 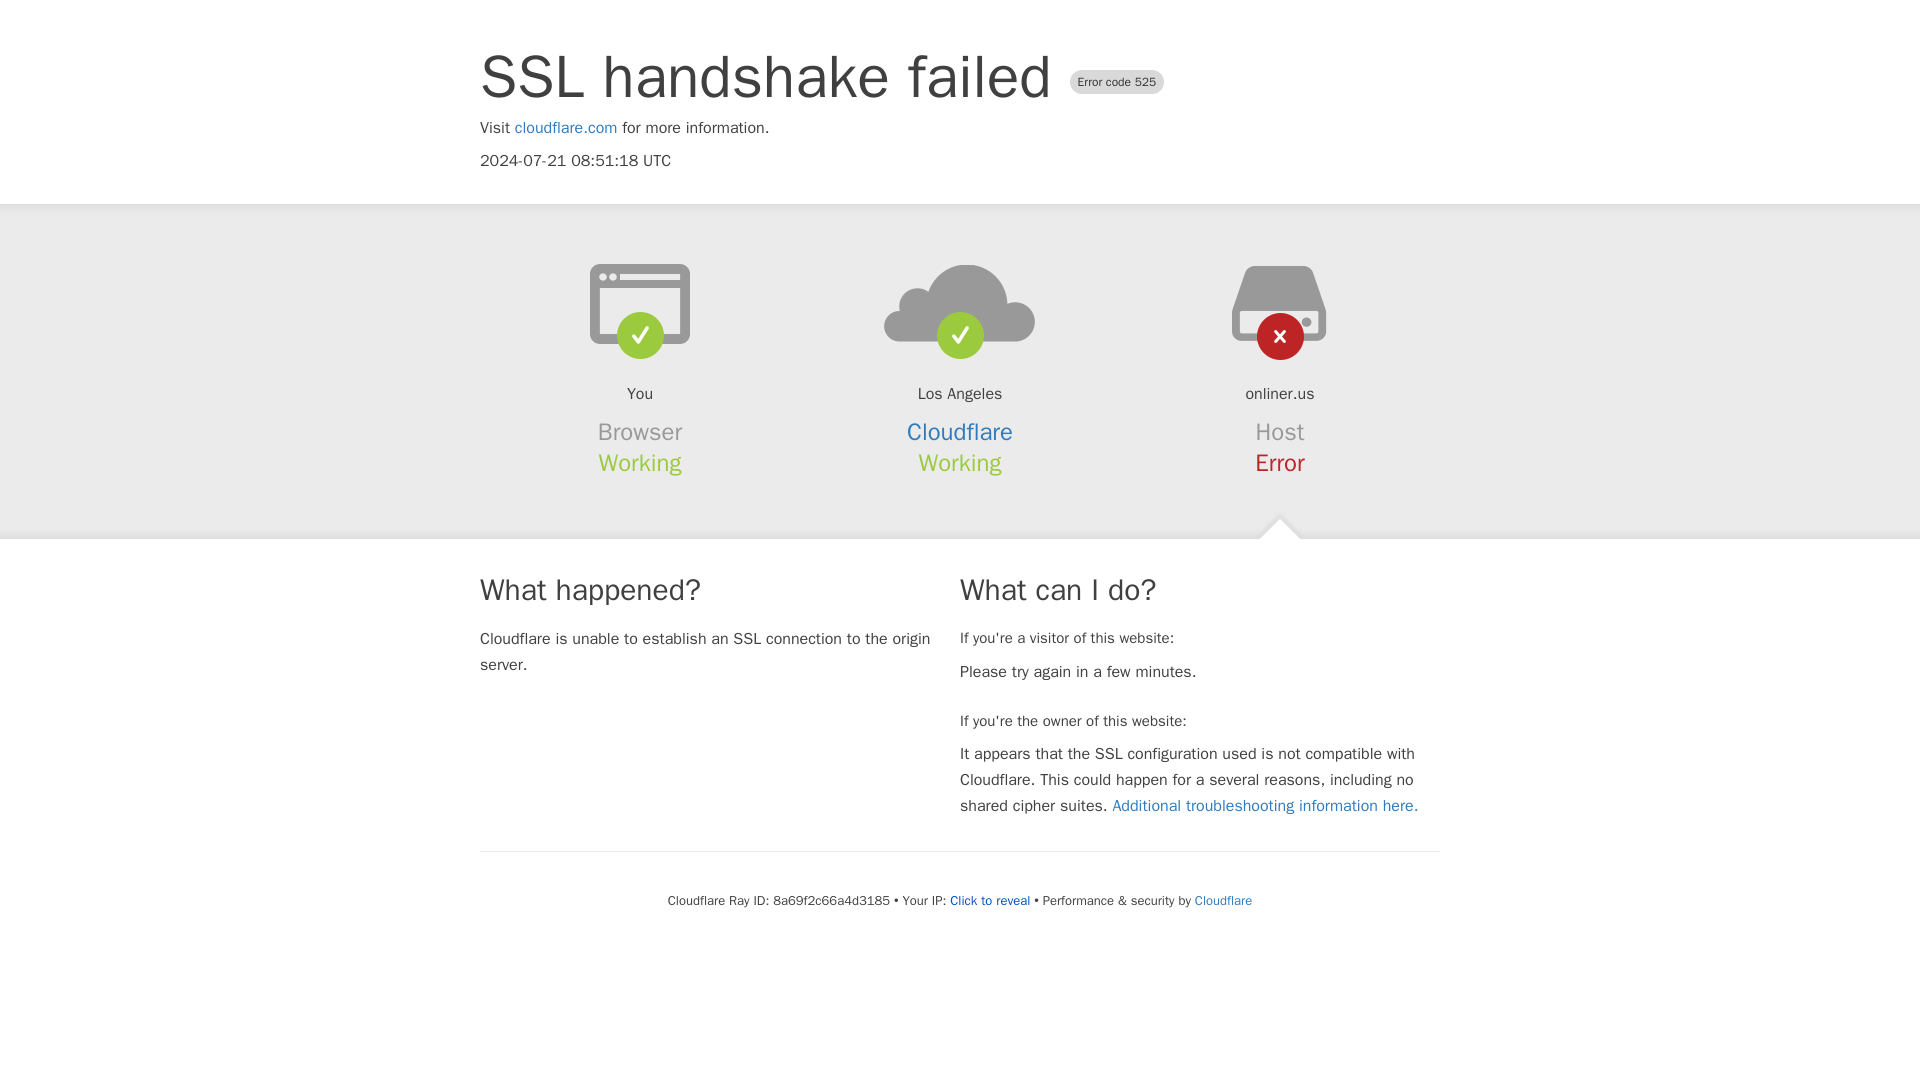 What do you see at coordinates (990, 901) in the screenshot?
I see `Click to reveal` at bounding box center [990, 901].